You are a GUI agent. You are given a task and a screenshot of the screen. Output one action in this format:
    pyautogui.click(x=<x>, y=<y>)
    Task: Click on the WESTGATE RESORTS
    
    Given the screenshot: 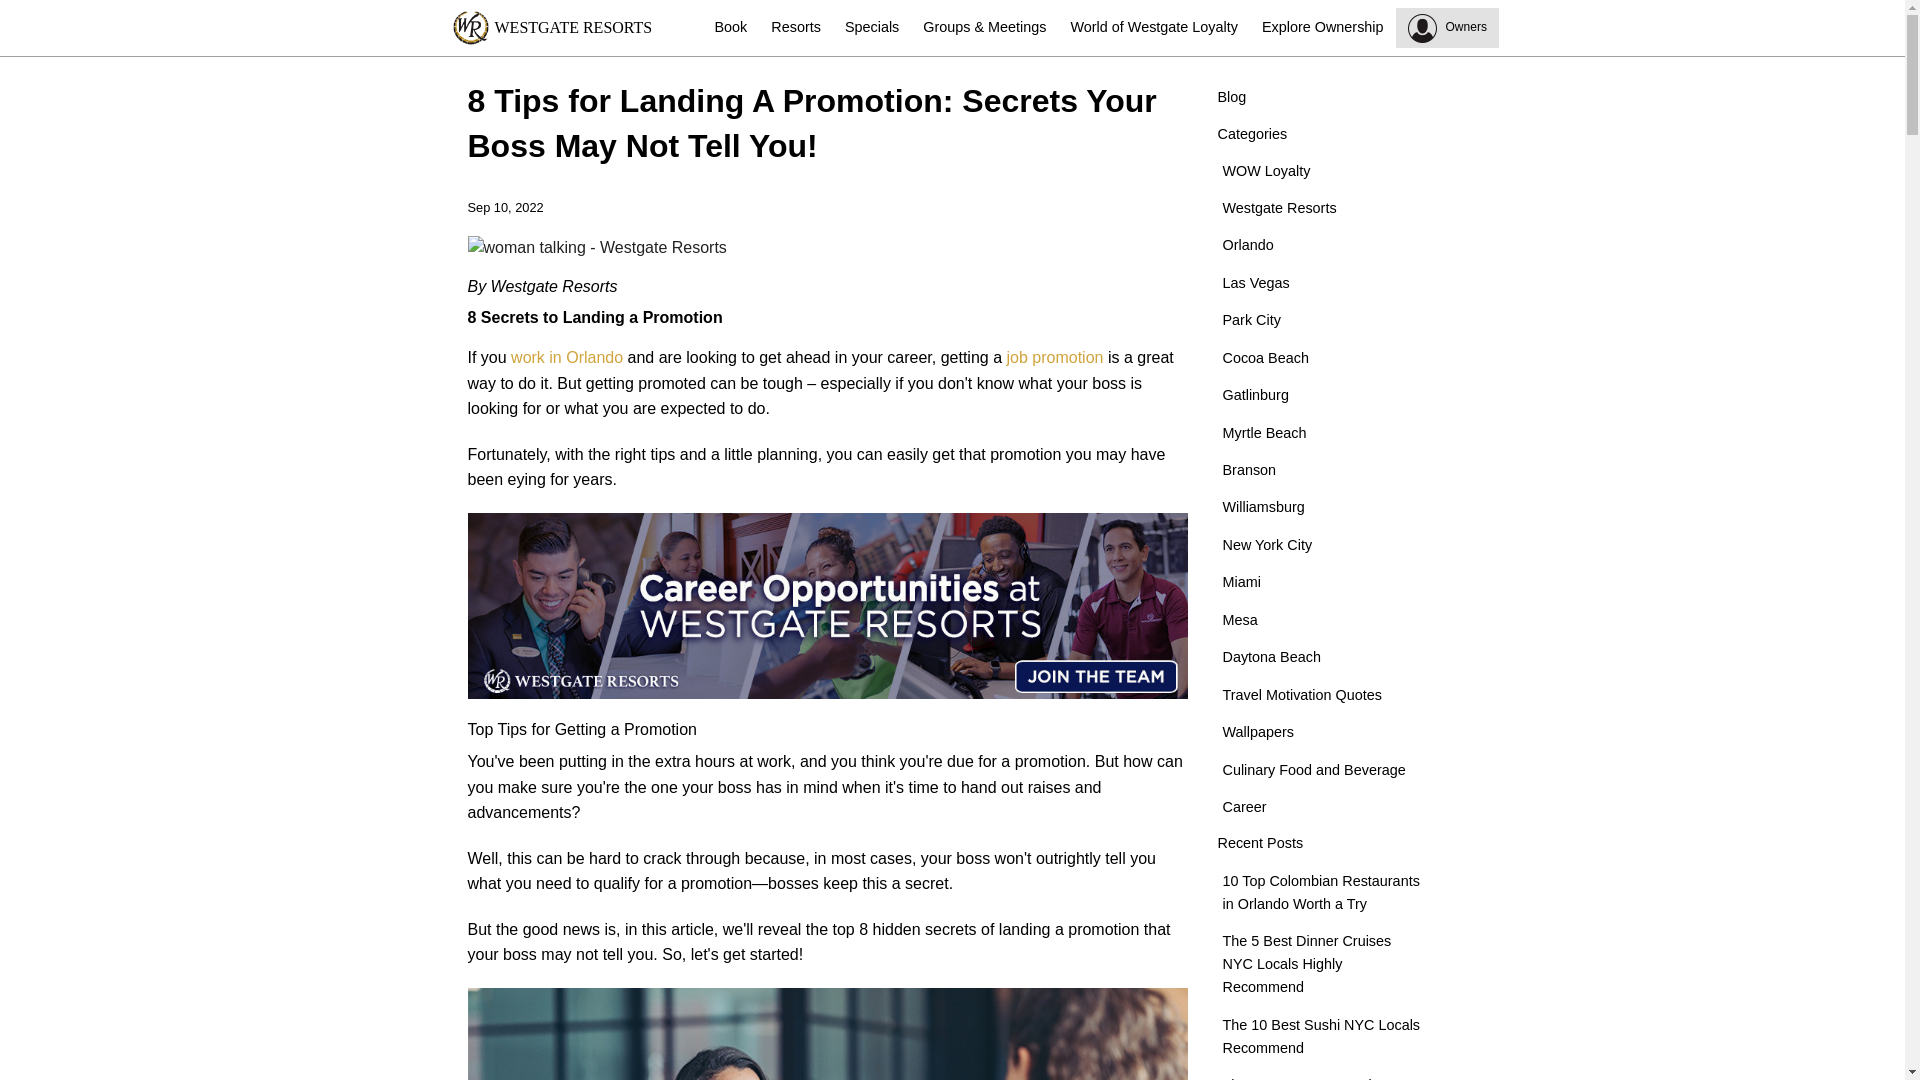 What is the action you would take?
    pyautogui.click(x=576, y=28)
    